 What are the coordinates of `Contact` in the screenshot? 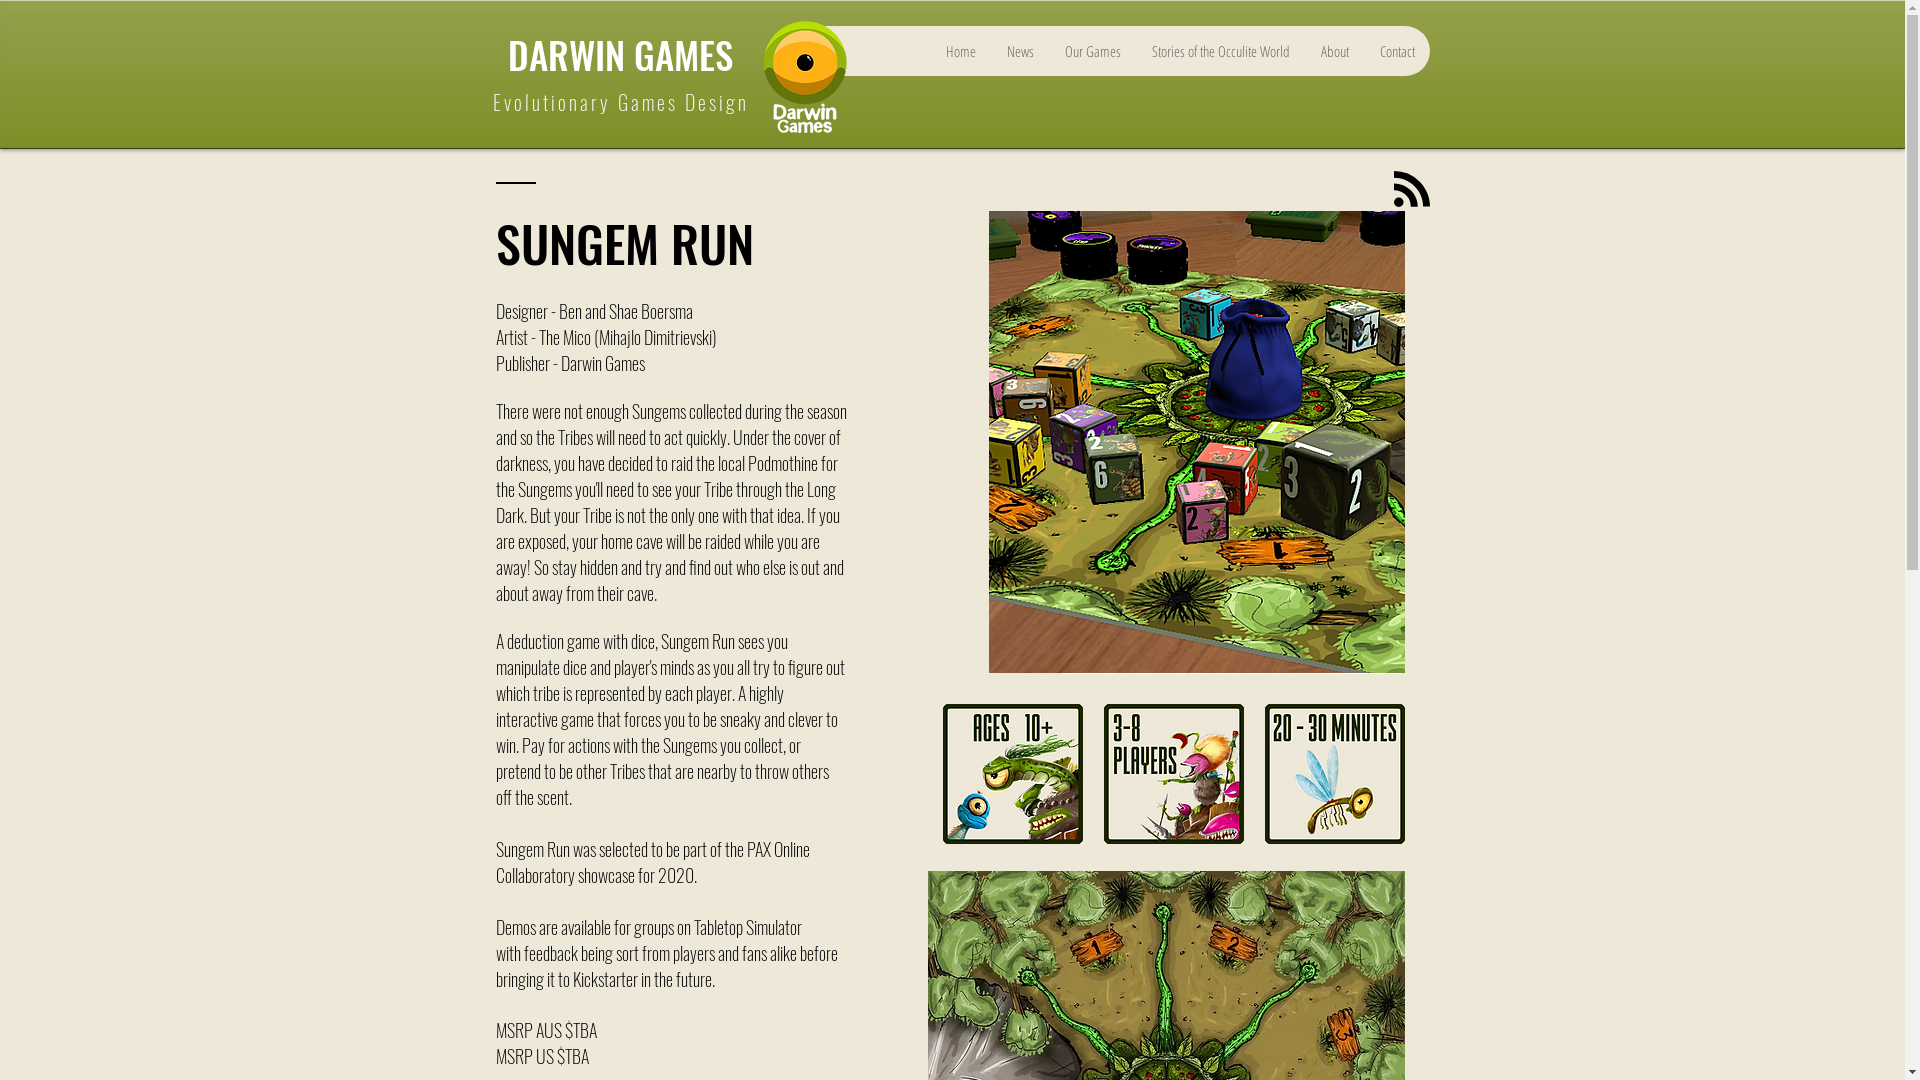 It's located at (1397, 51).